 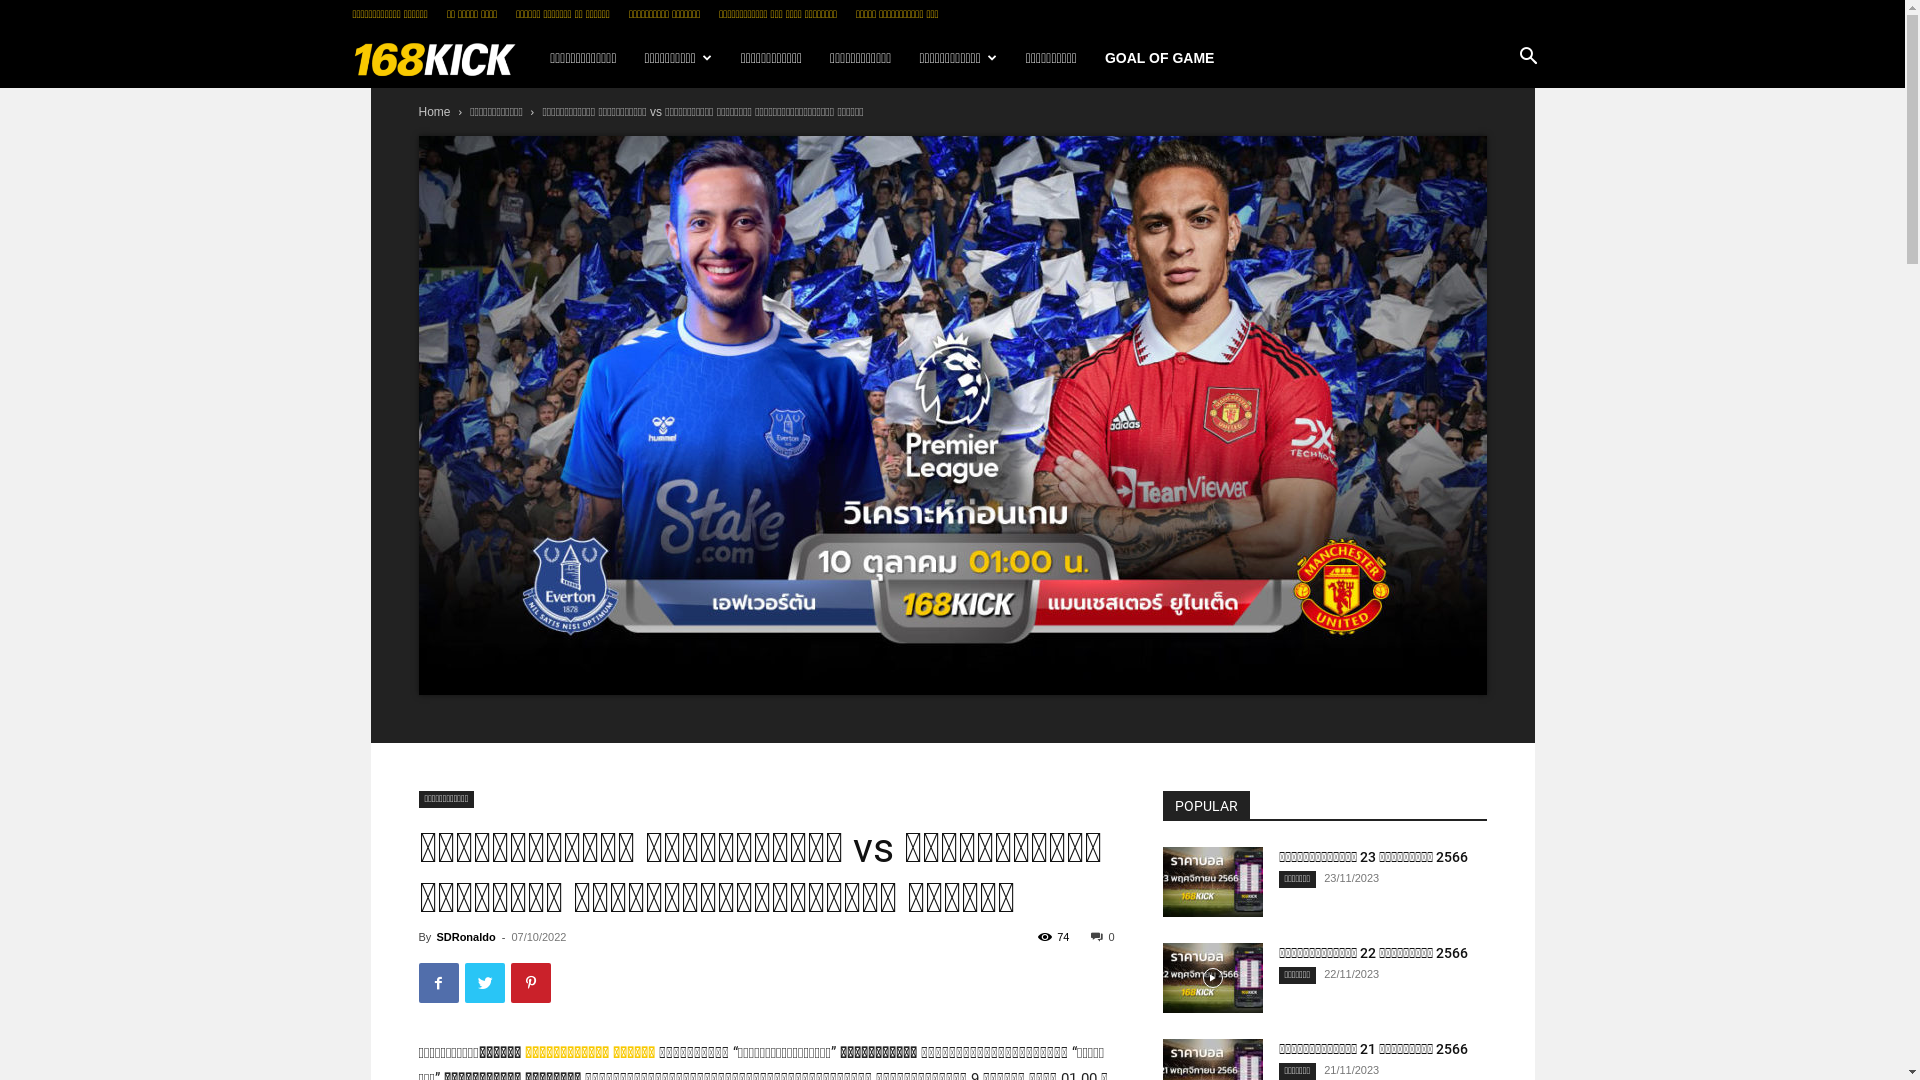 What do you see at coordinates (434, 112) in the screenshot?
I see `Home` at bounding box center [434, 112].